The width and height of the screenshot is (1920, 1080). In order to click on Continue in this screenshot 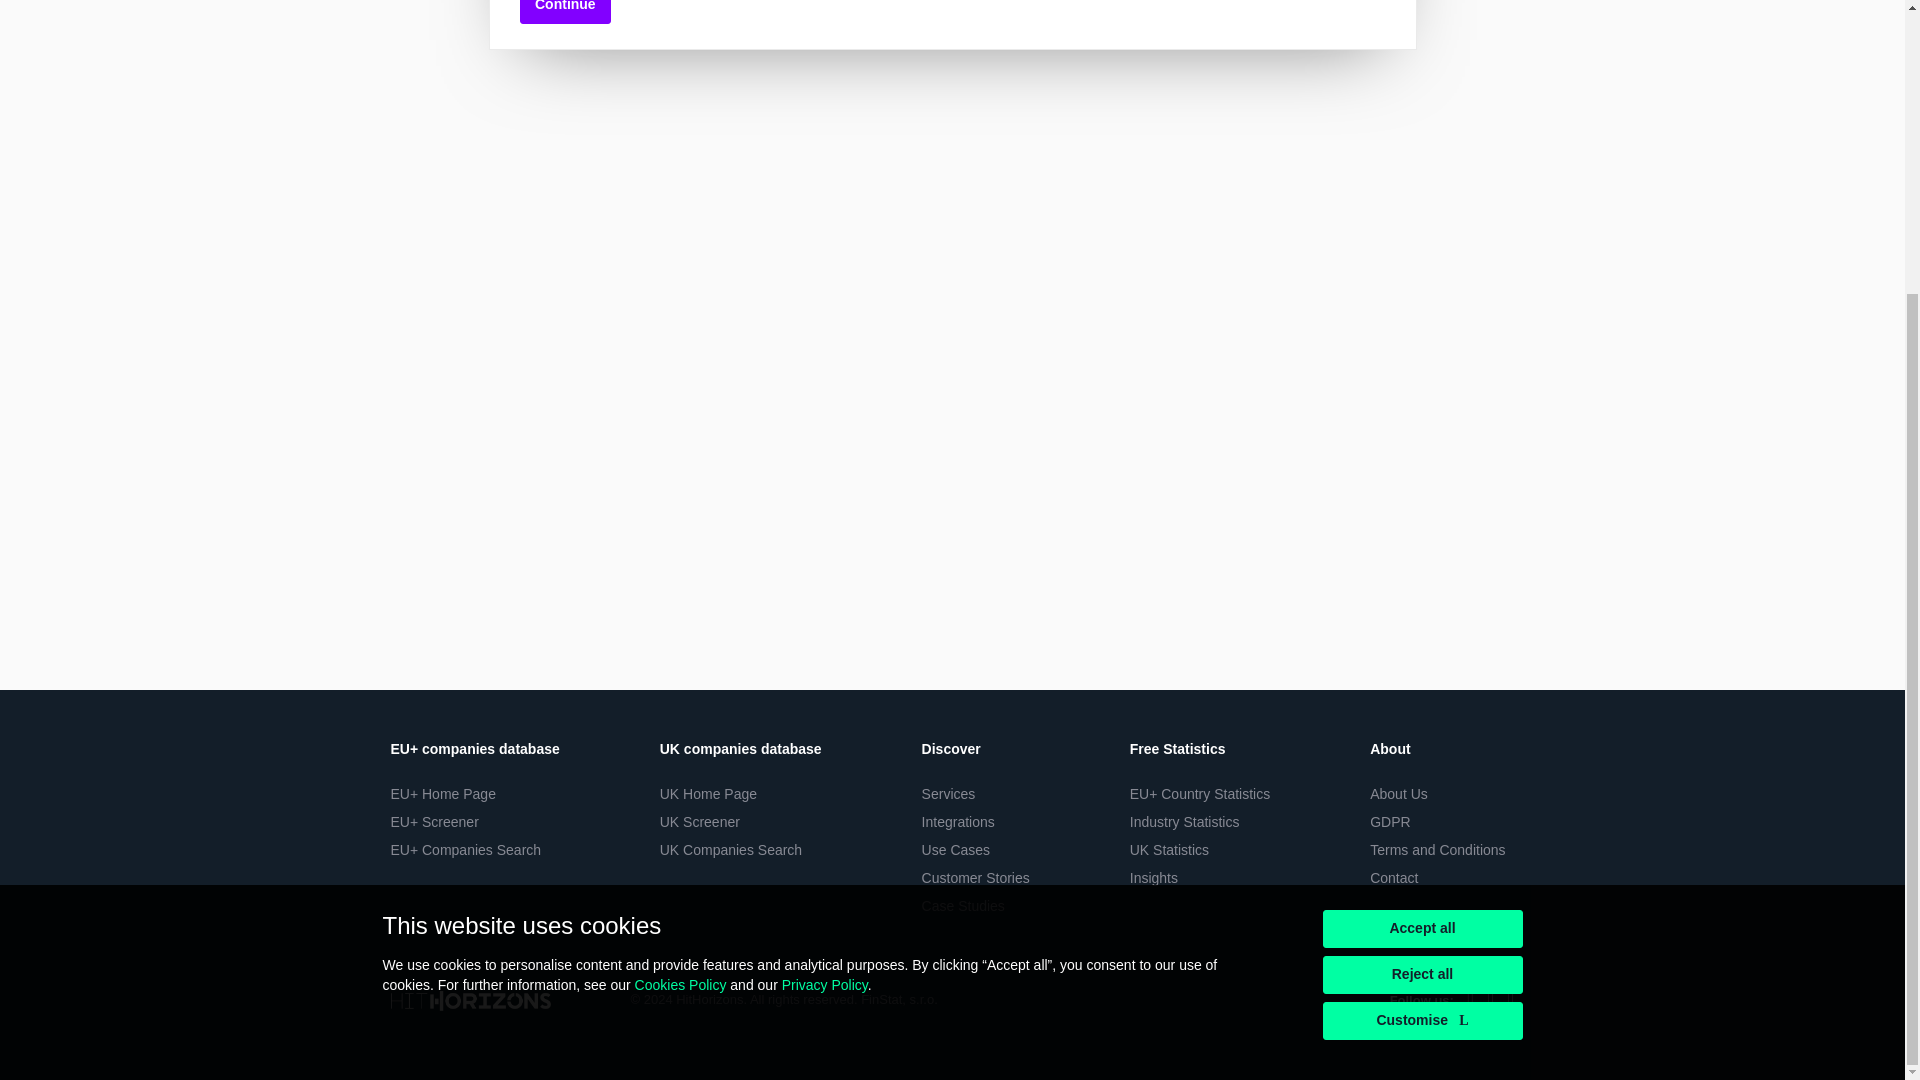, I will do `click(565, 12)`.